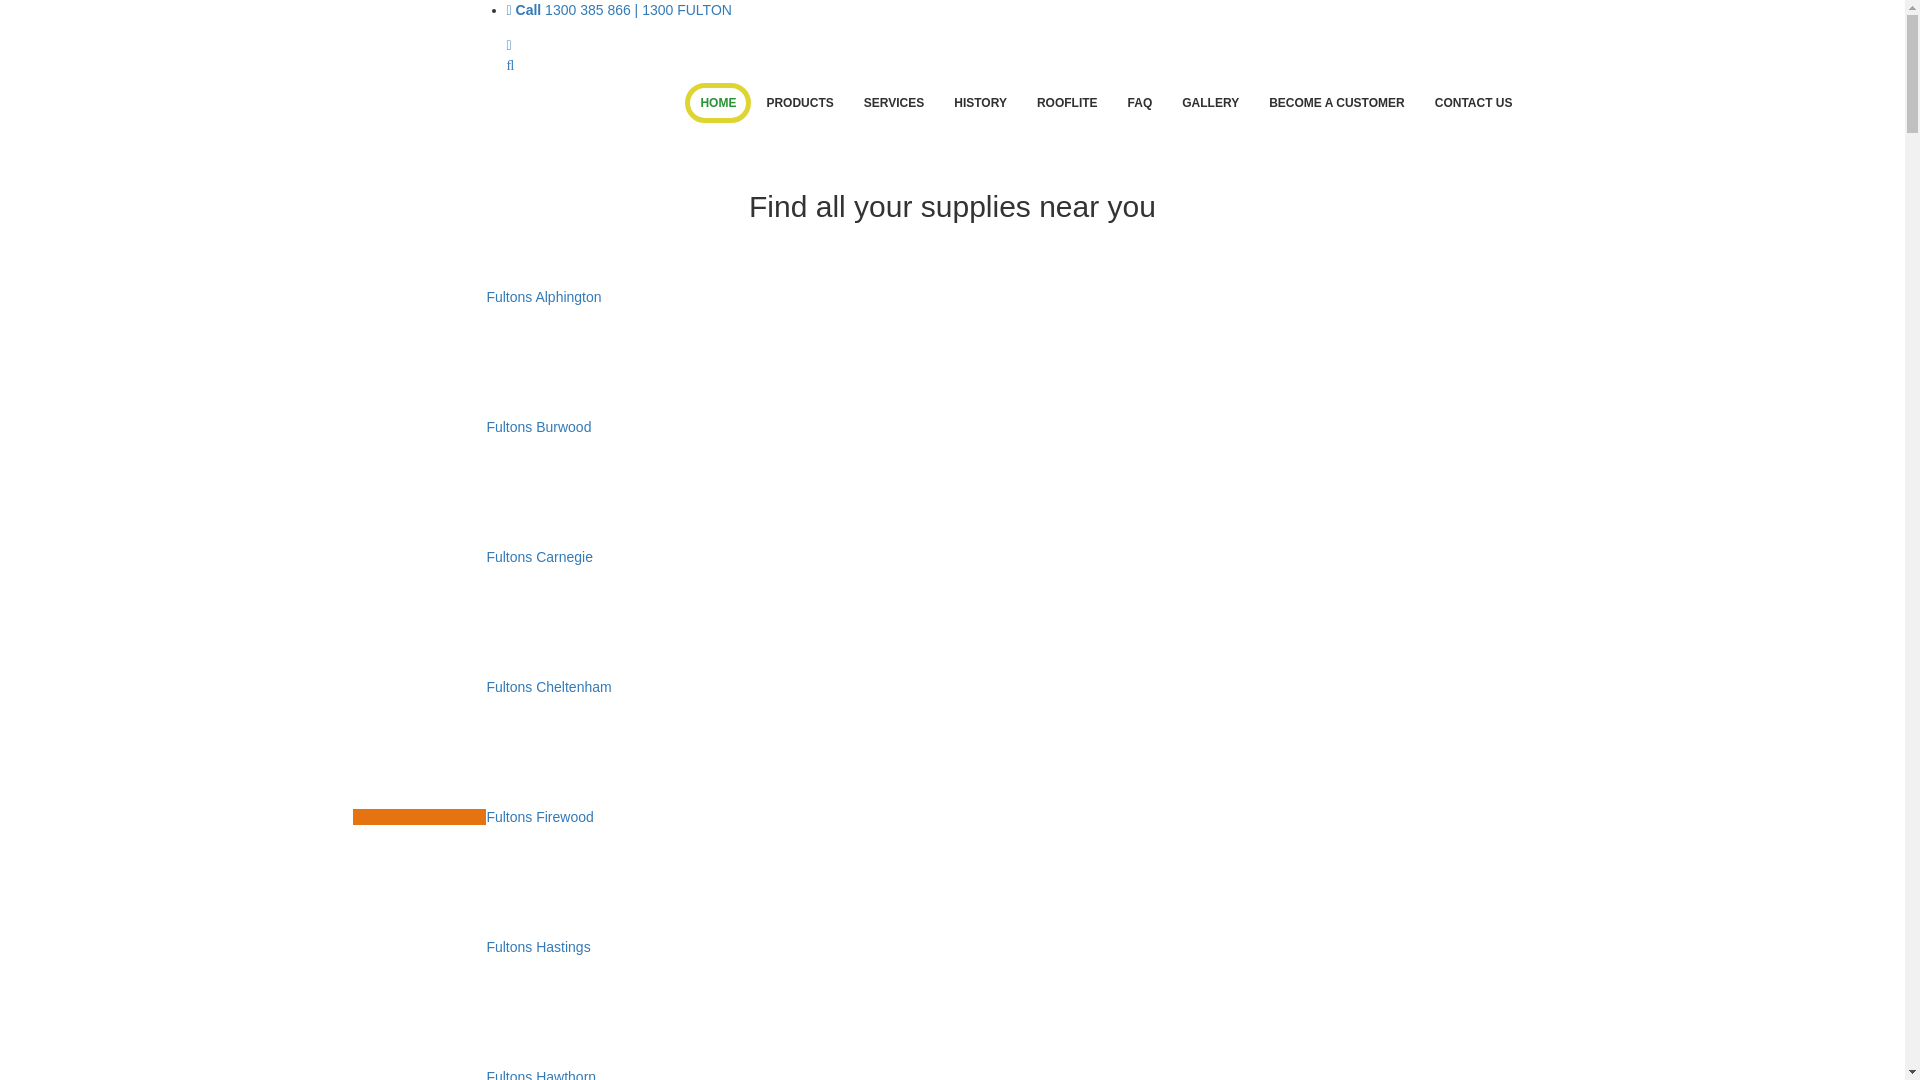 This screenshot has height=1080, width=1920. I want to click on Fultons Cheltenham, so click(482, 687).